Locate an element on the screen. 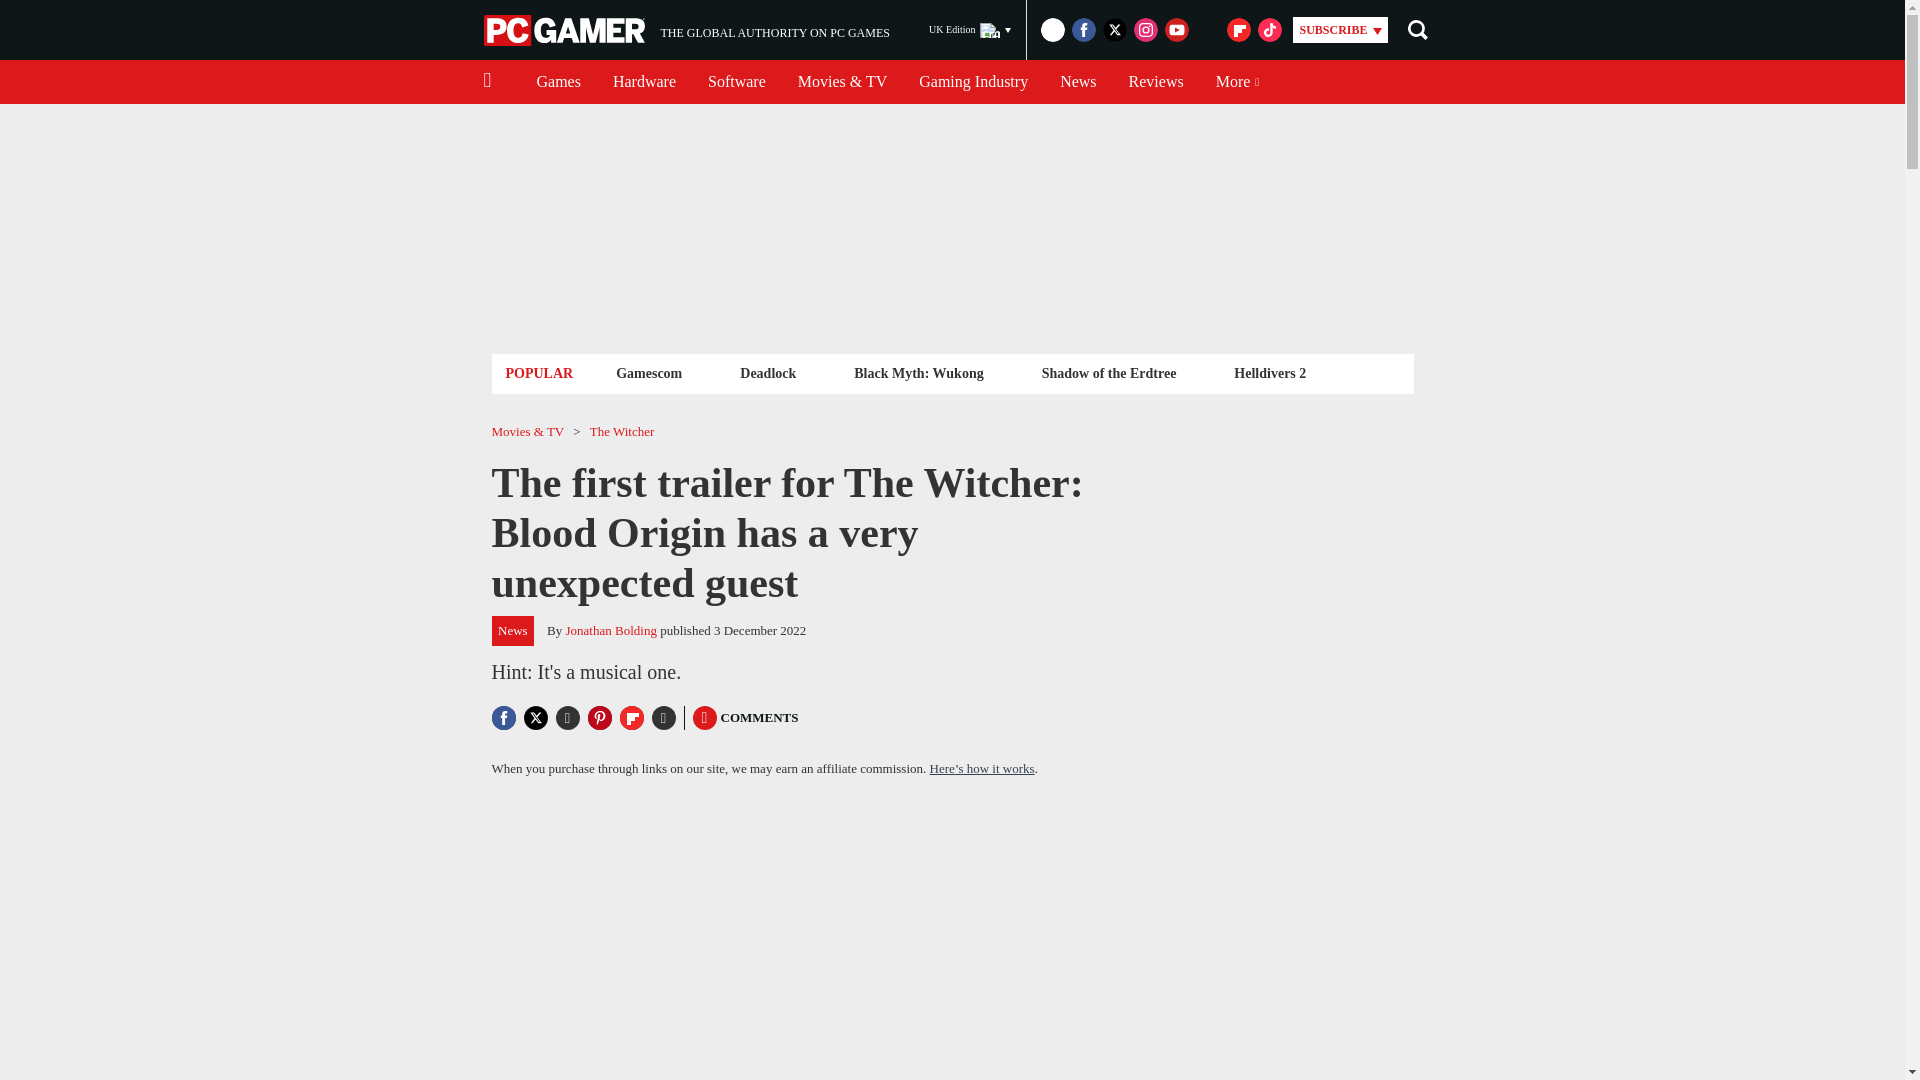 The height and width of the screenshot is (1080, 1920). Games is located at coordinates (558, 82).